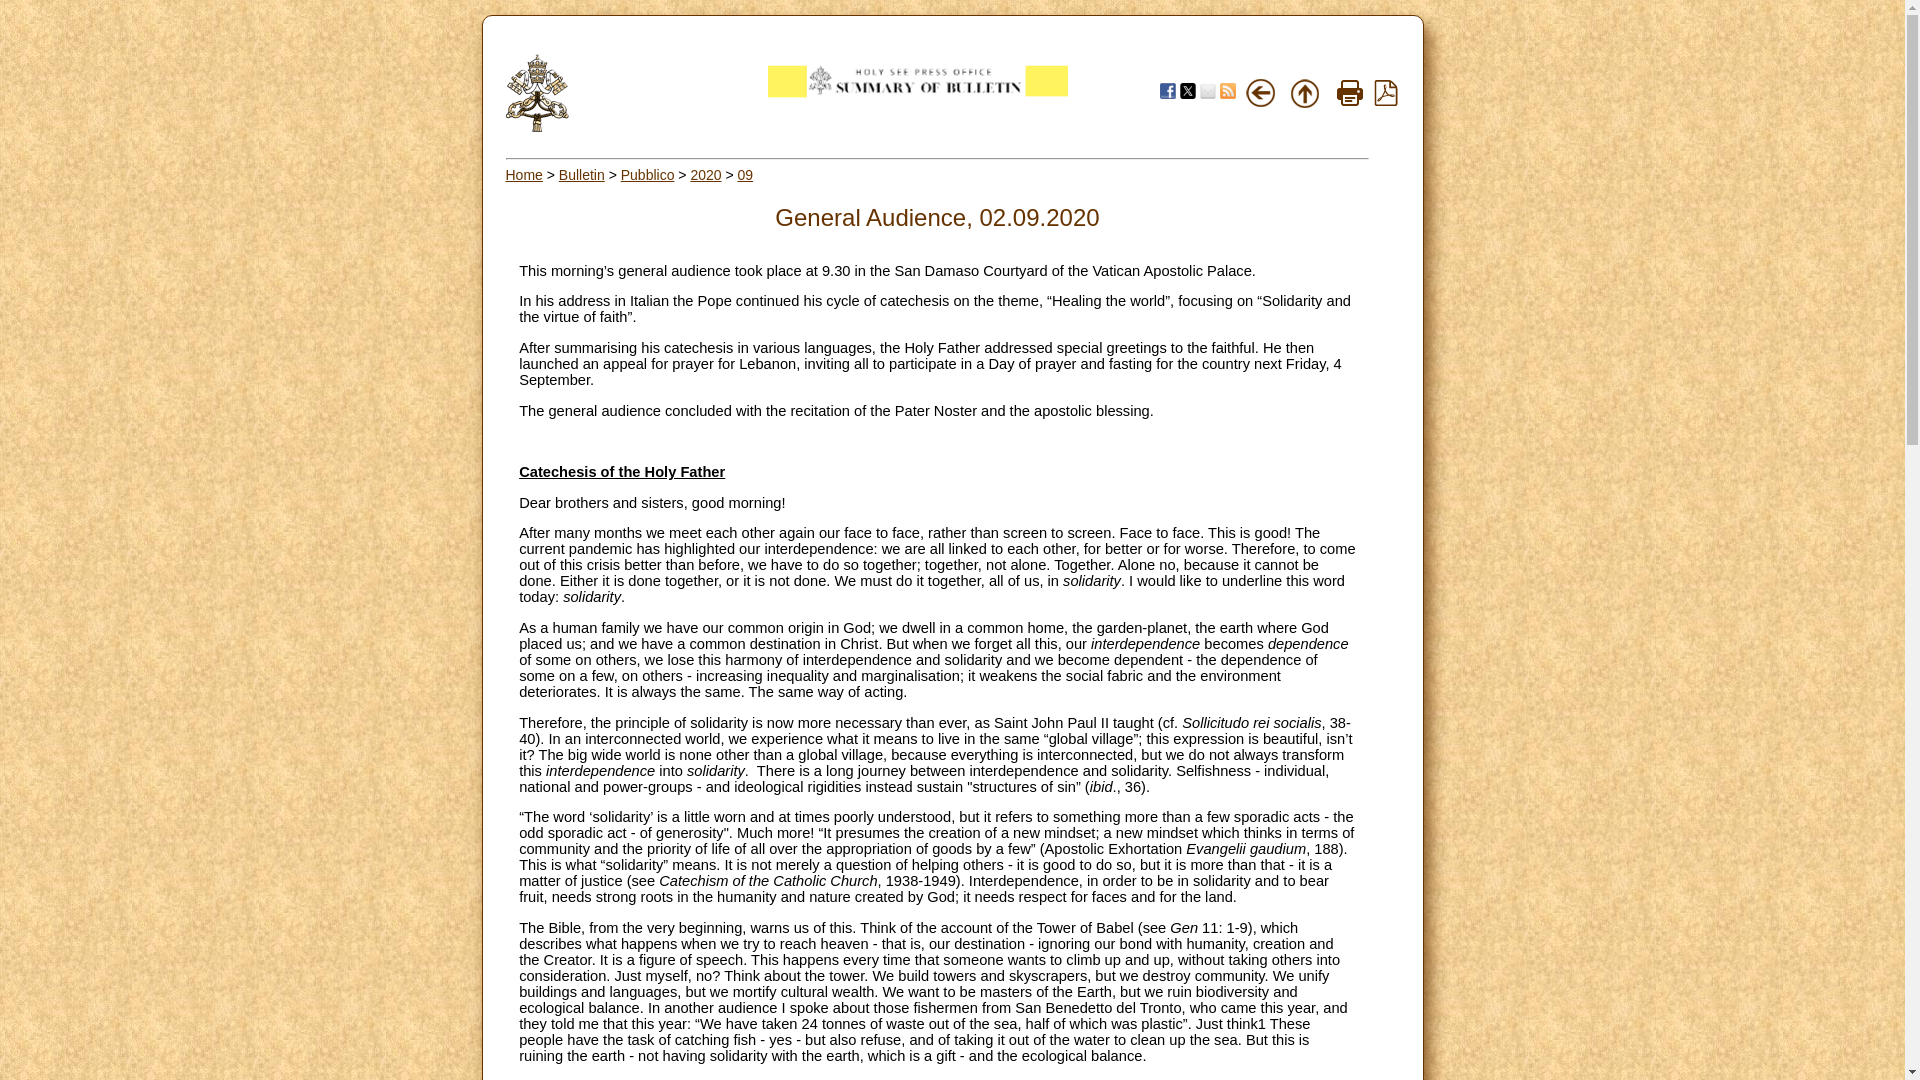  I want to click on Pubblico, so click(648, 174).